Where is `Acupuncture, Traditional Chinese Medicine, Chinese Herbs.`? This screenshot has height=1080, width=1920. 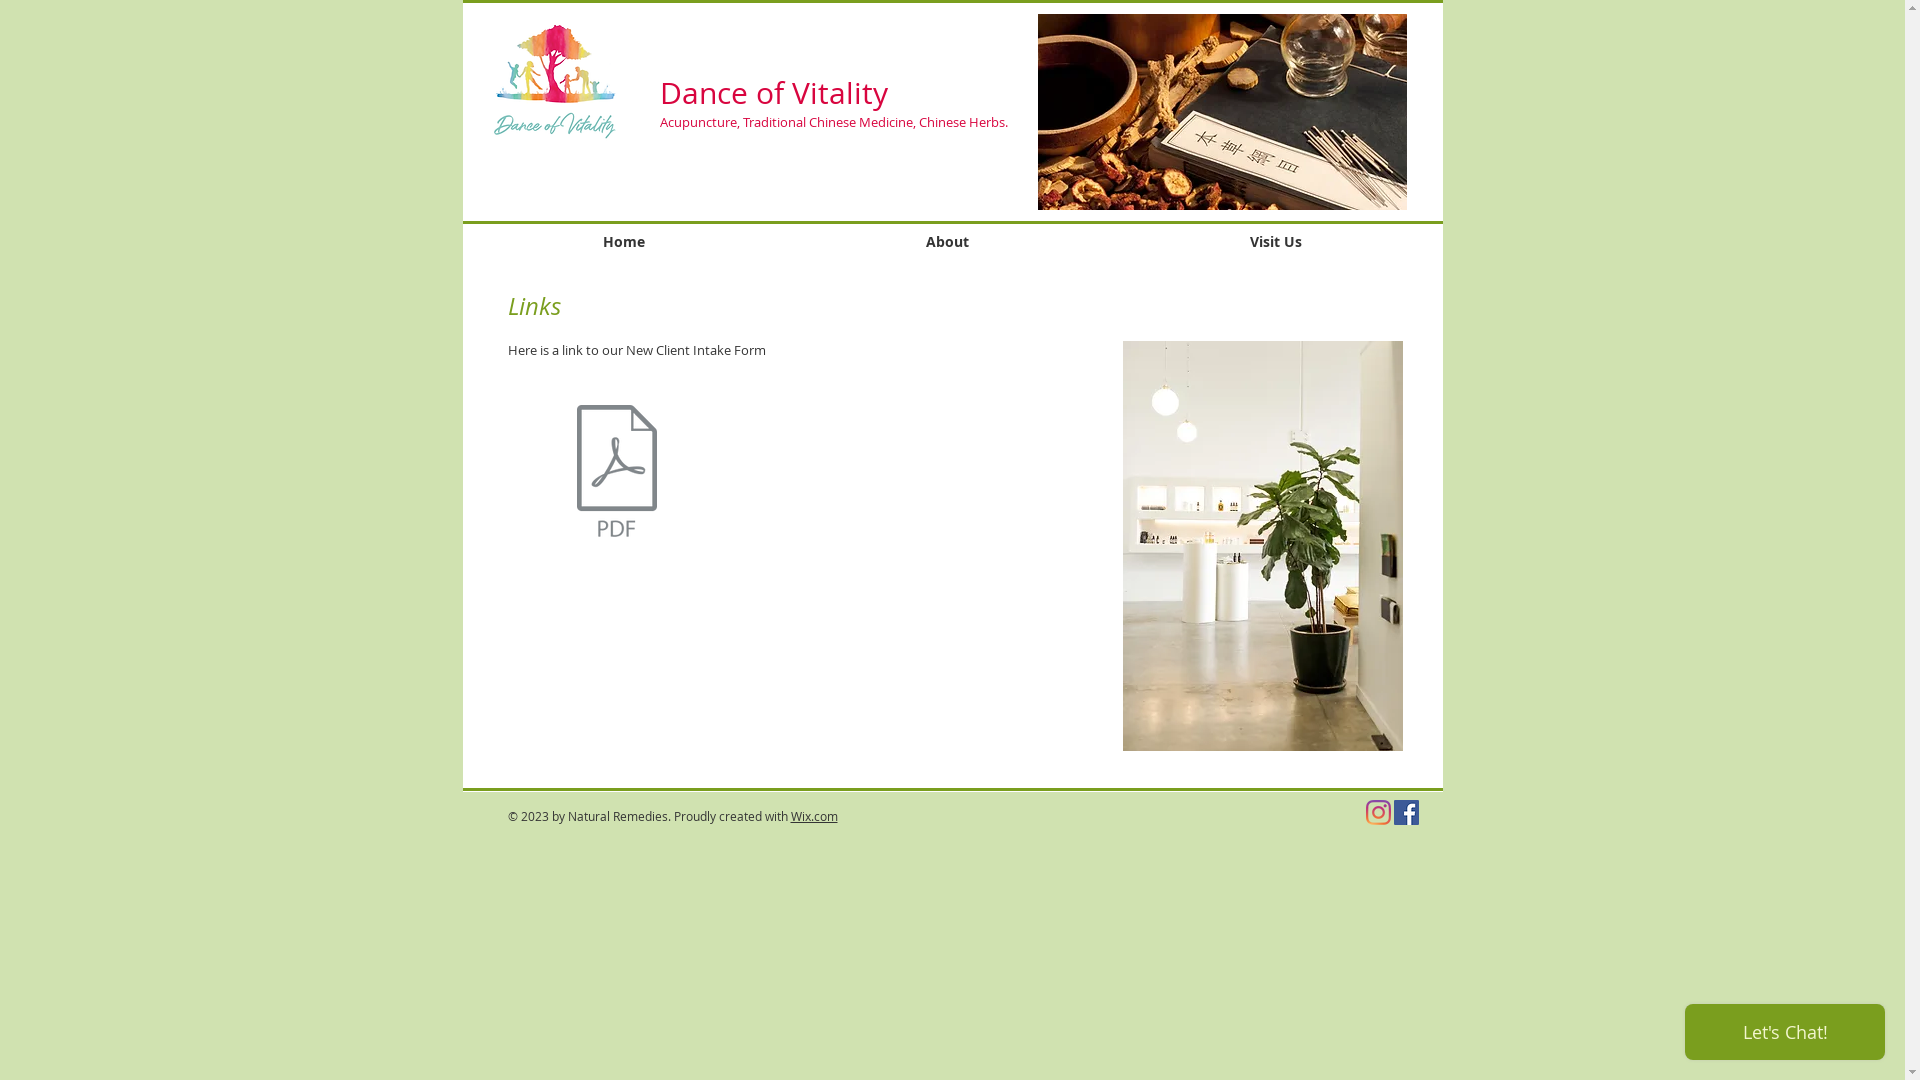
Acupuncture, Traditional Chinese Medicine, Chinese Herbs. is located at coordinates (834, 122).